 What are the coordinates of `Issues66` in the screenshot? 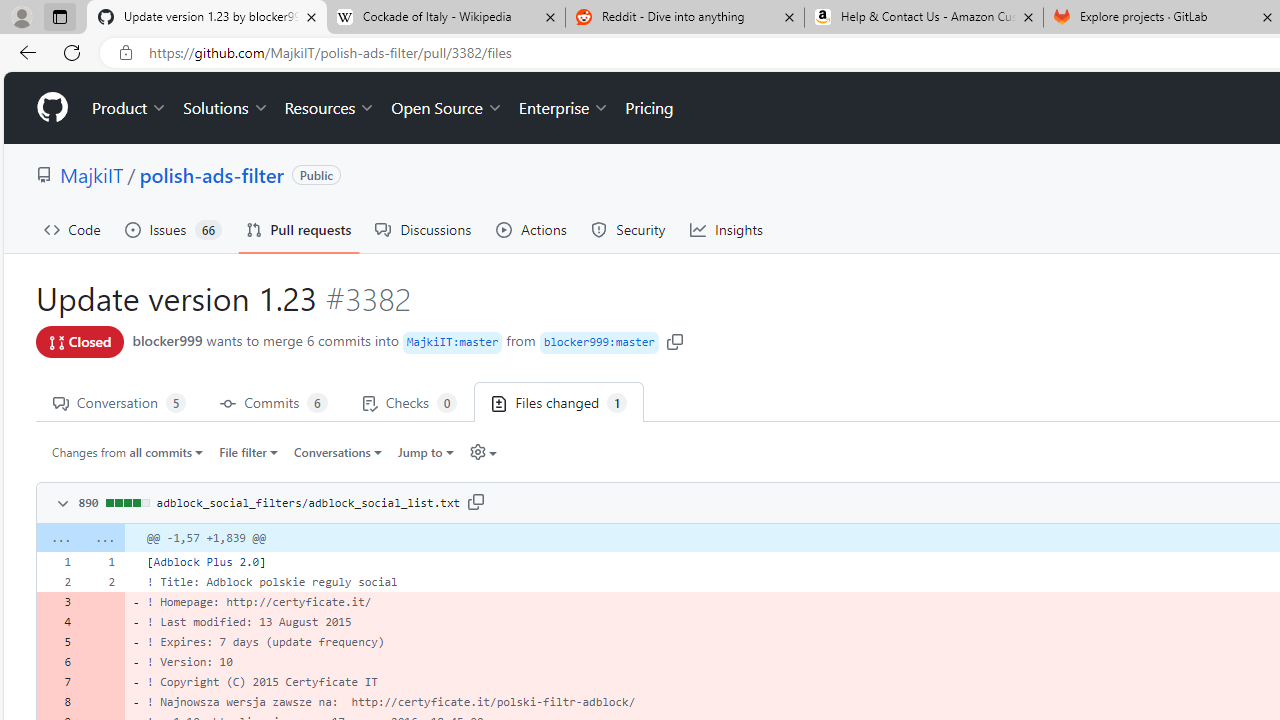 It's located at (173, 230).